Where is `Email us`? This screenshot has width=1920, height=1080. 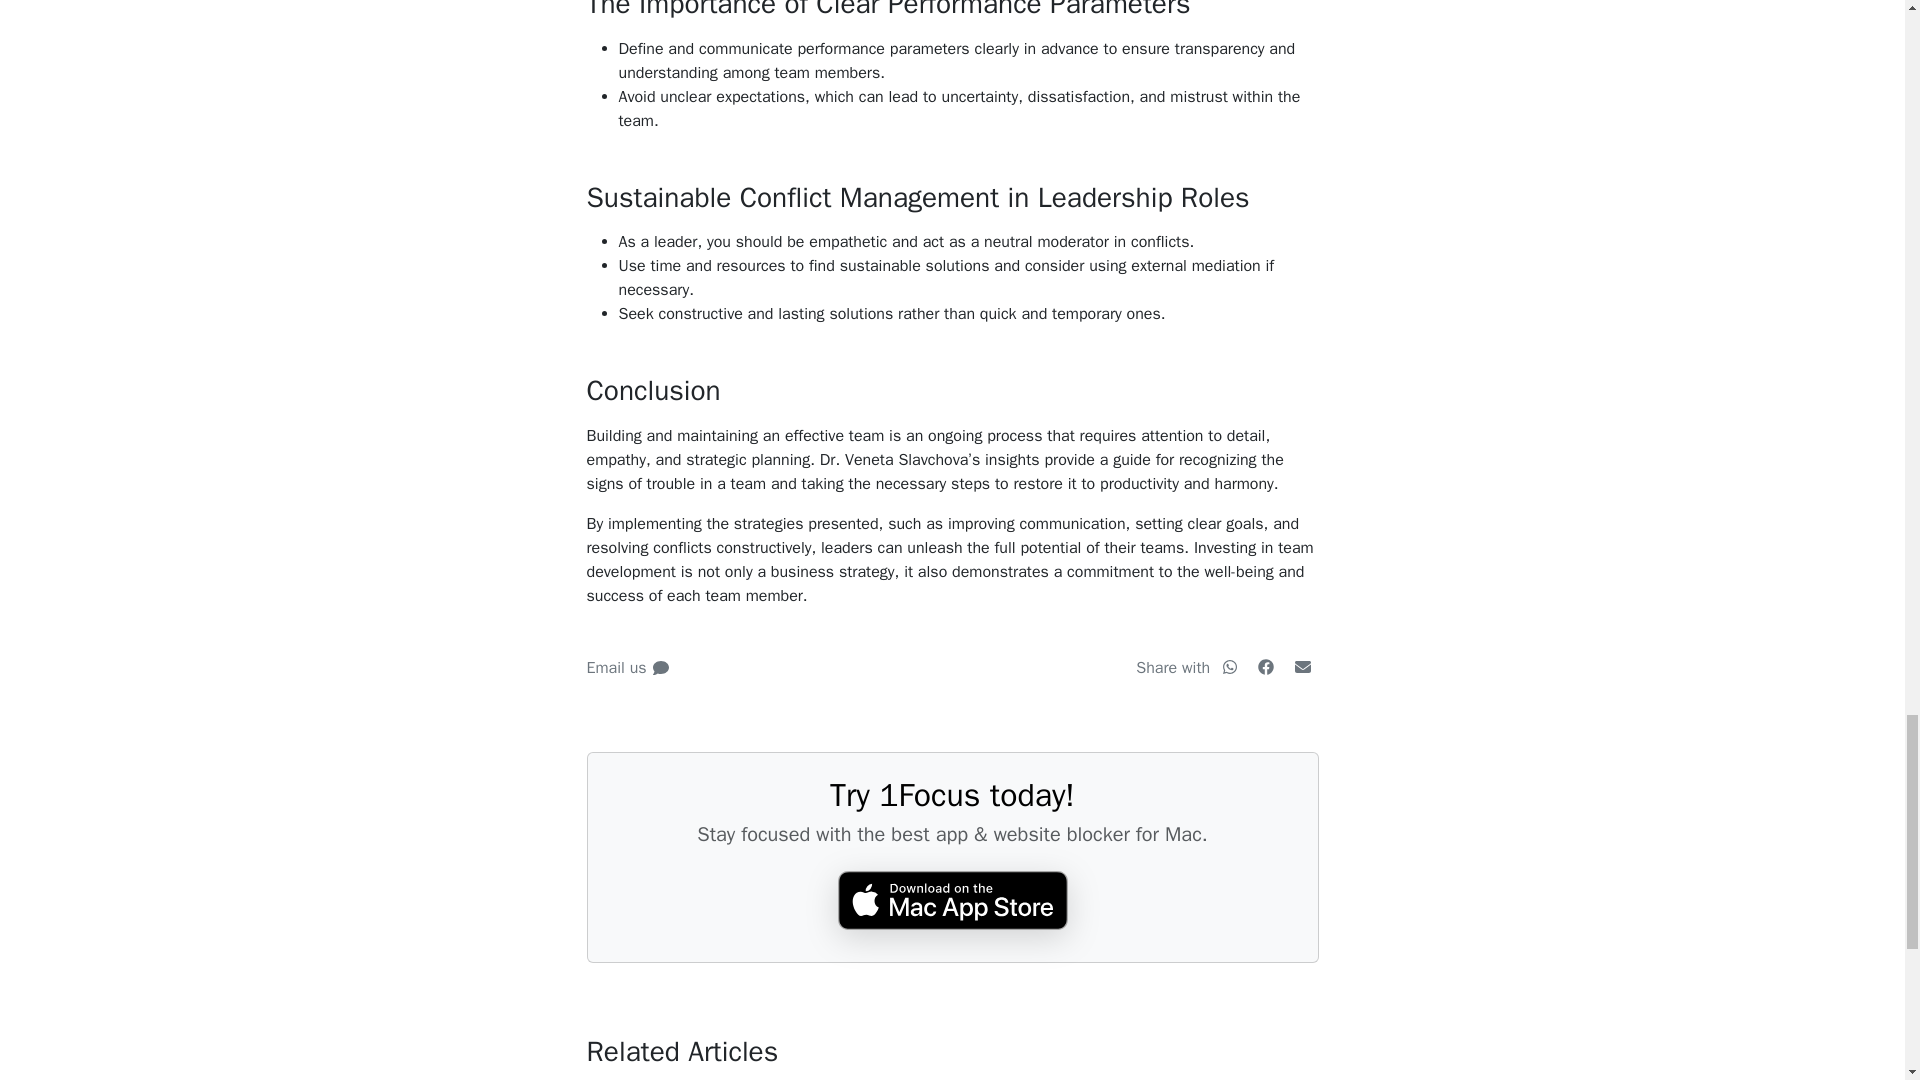
Email us is located at coordinates (626, 668).